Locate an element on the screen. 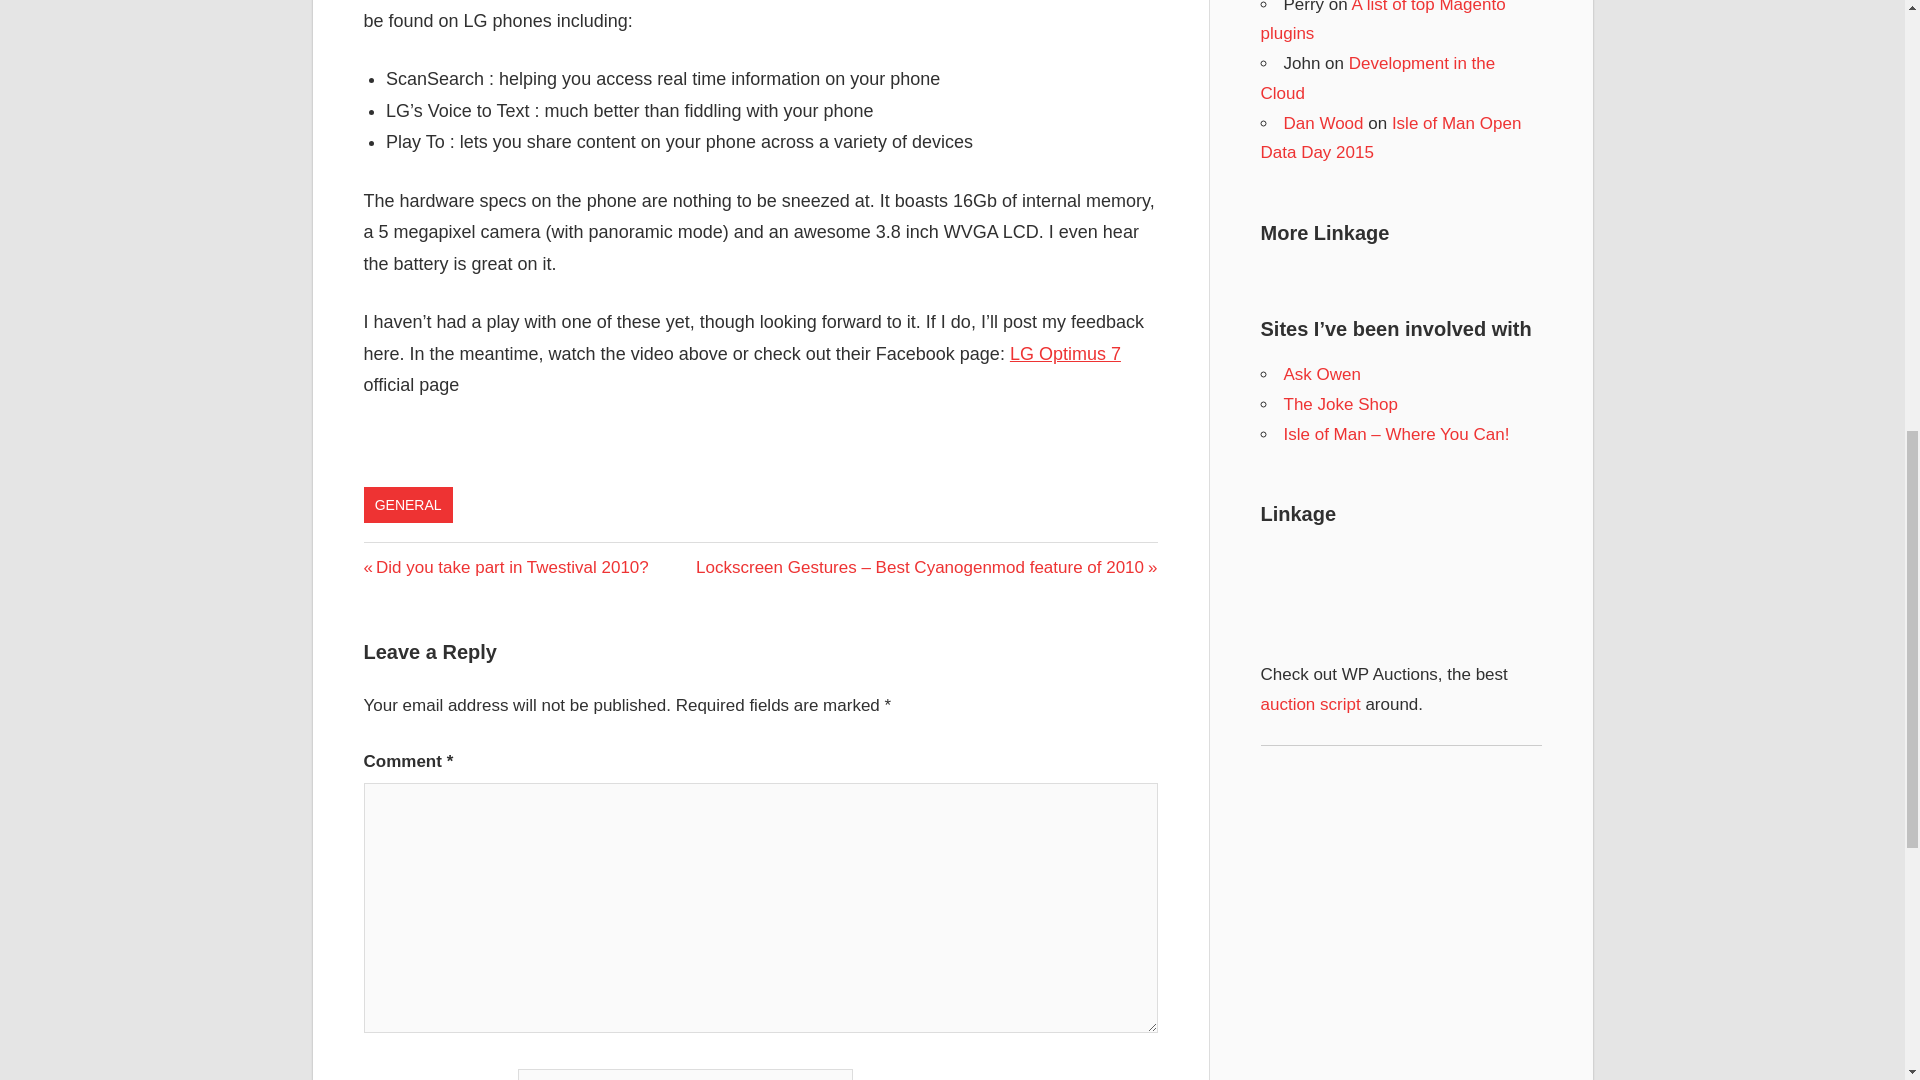 The image size is (1920, 1080). auction script is located at coordinates (506, 567).